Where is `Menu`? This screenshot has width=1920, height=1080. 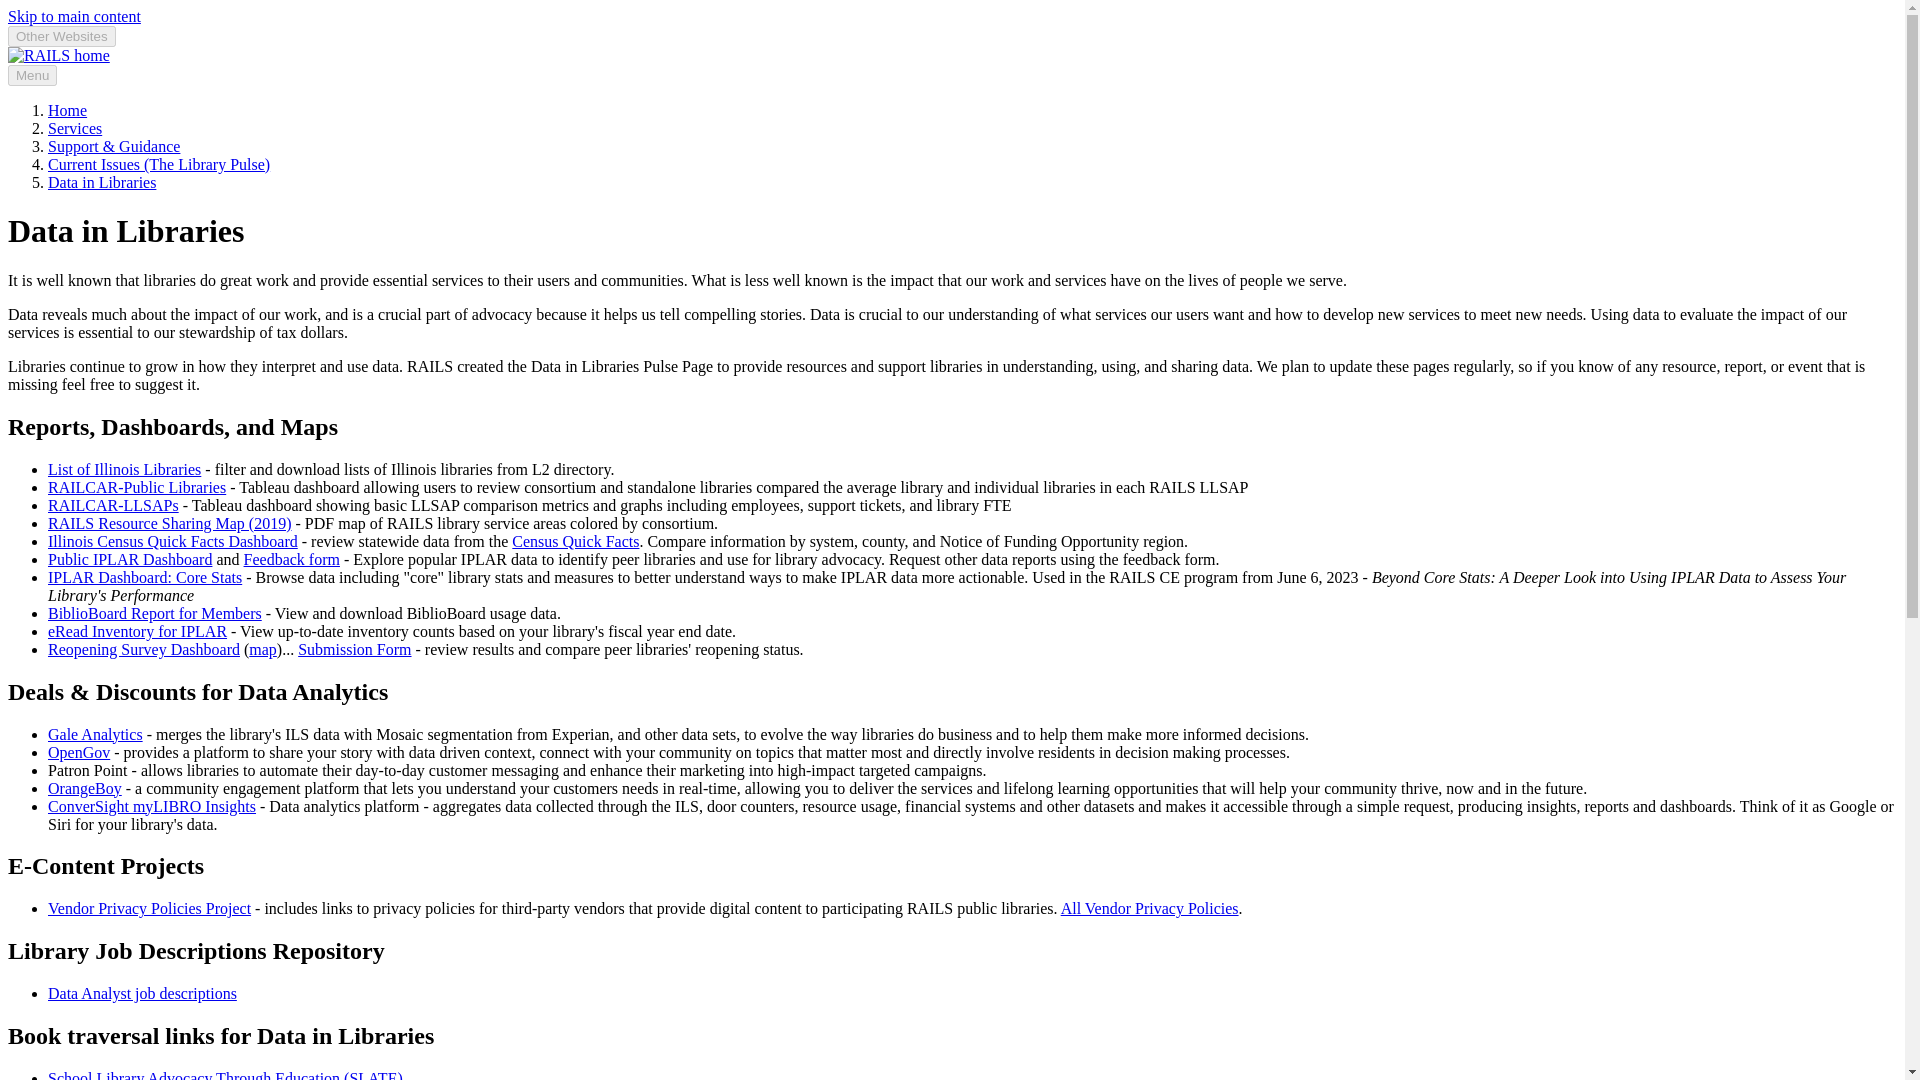
Menu is located at coordinates (32, 75).